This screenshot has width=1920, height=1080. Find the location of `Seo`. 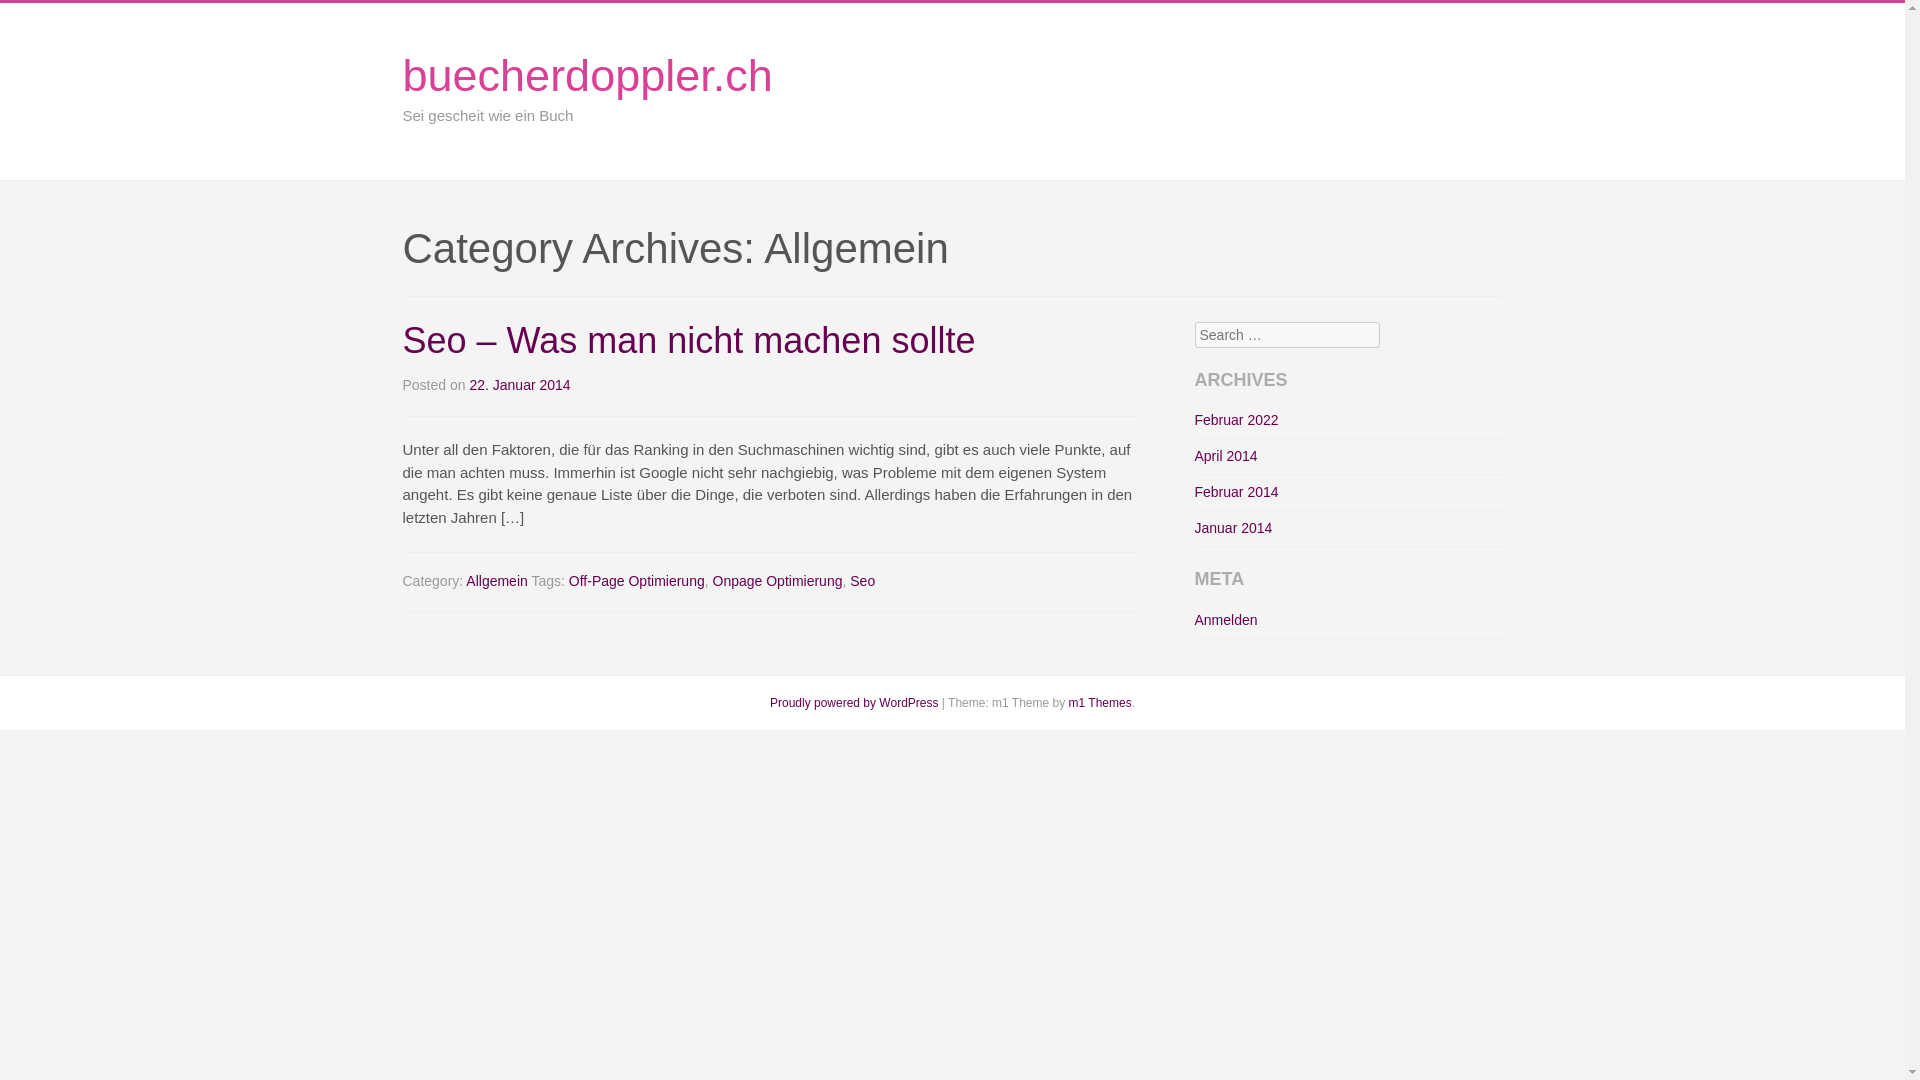

Seo is located at coordinates (862, 581).